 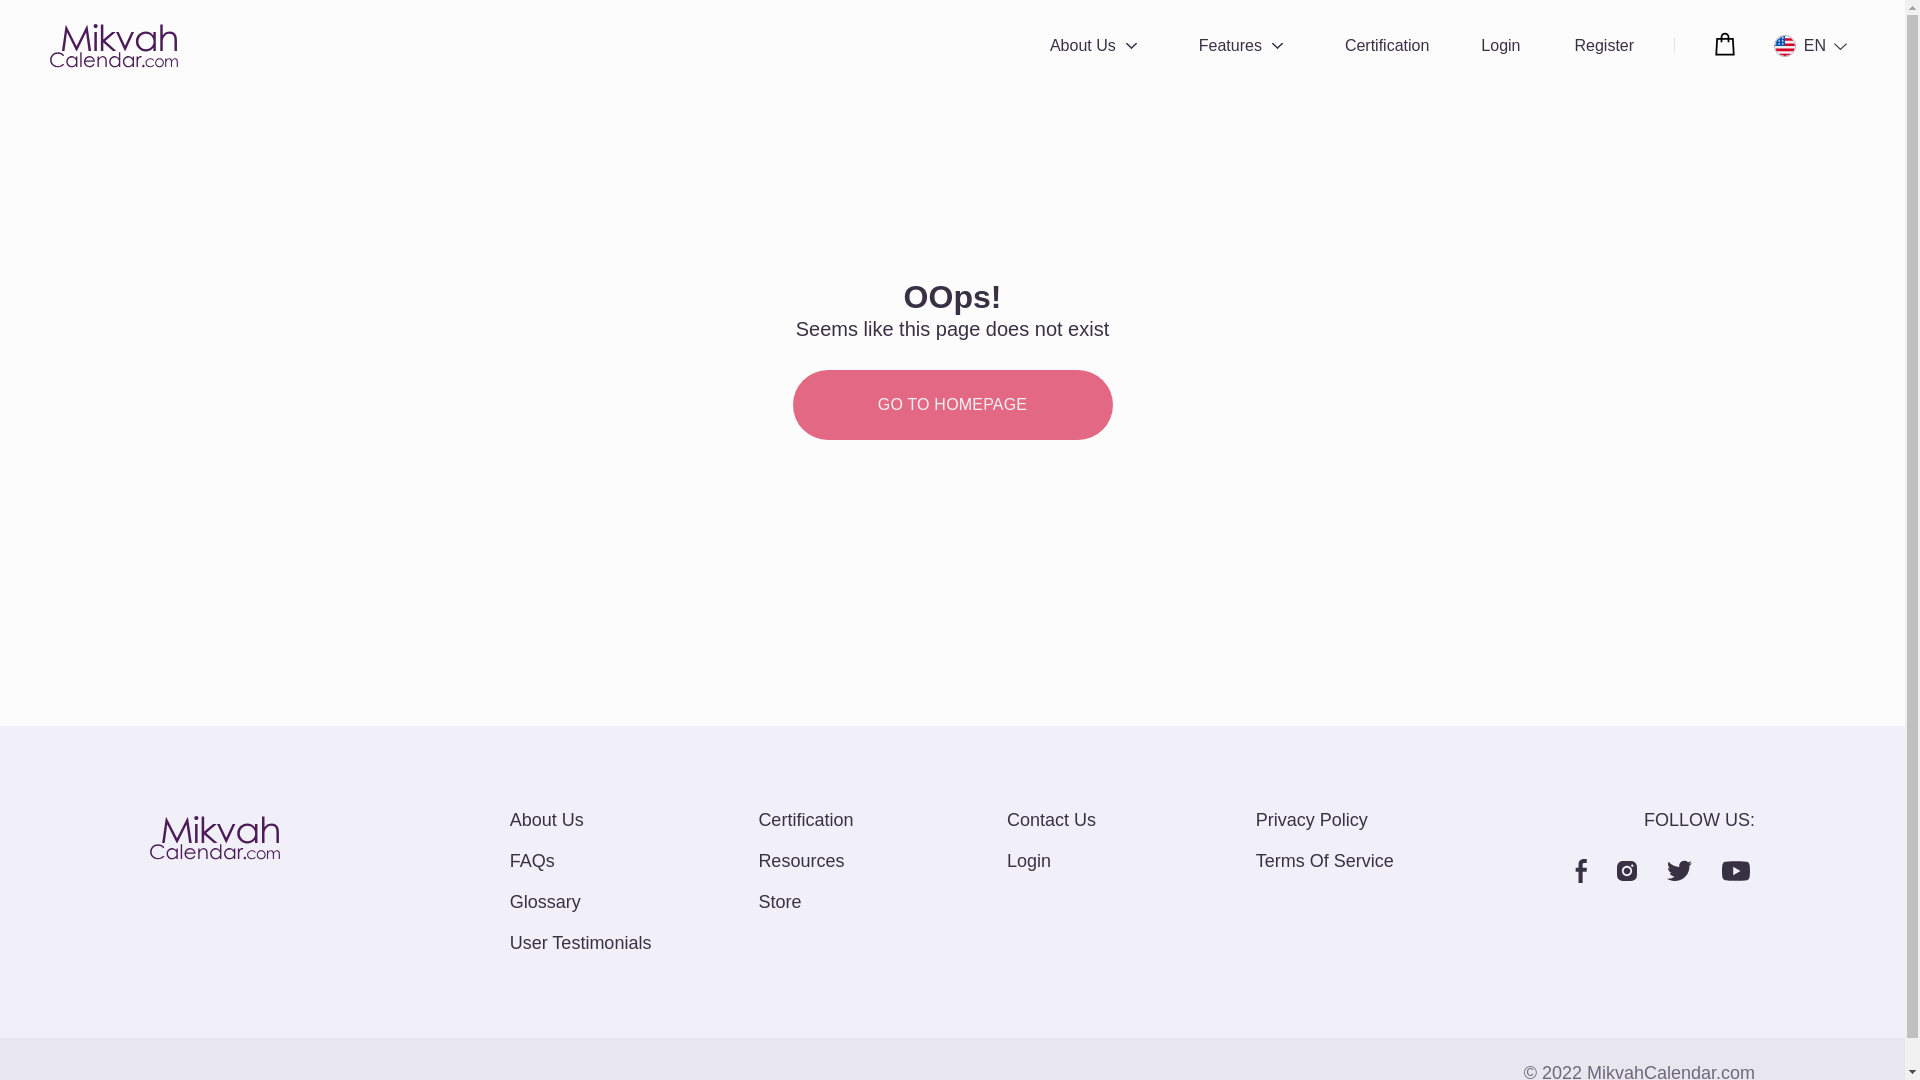 What do you see at coordinates (1500, 46) in the screenshot?
I see `Login` at bounding box center [1500, 46].